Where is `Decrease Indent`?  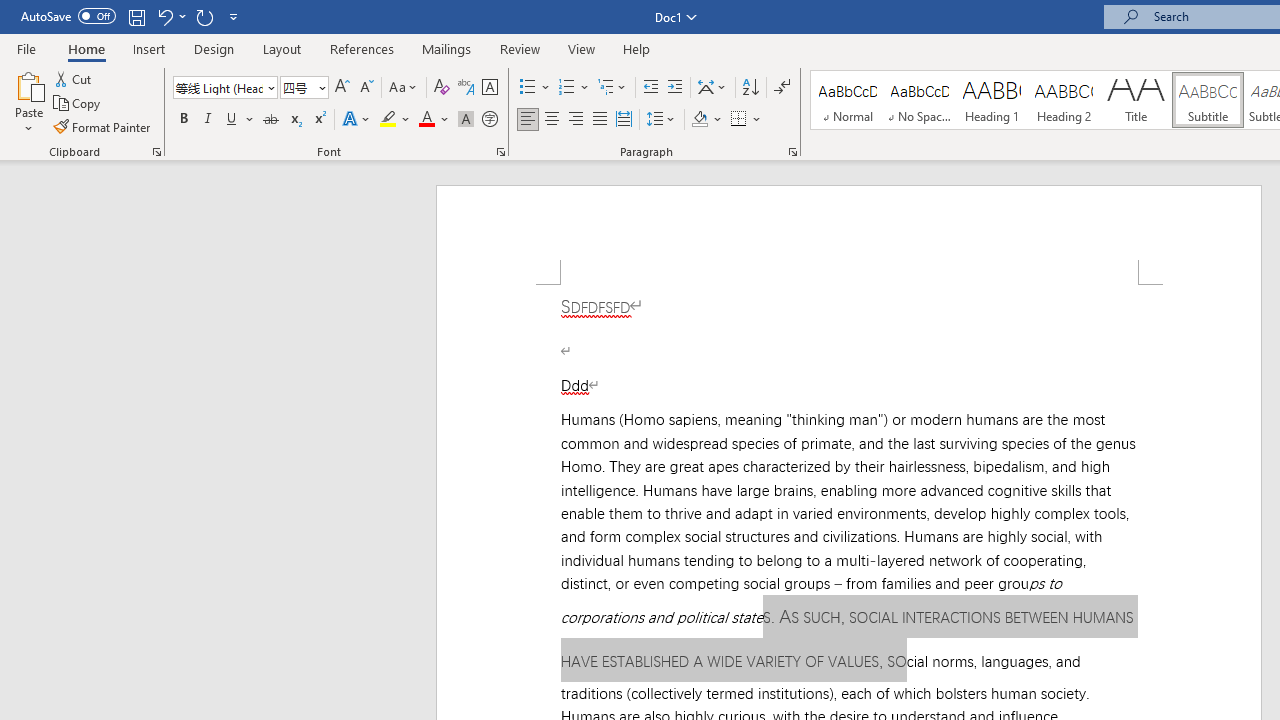 Decrease Indent is located at coordinates (650, 88).